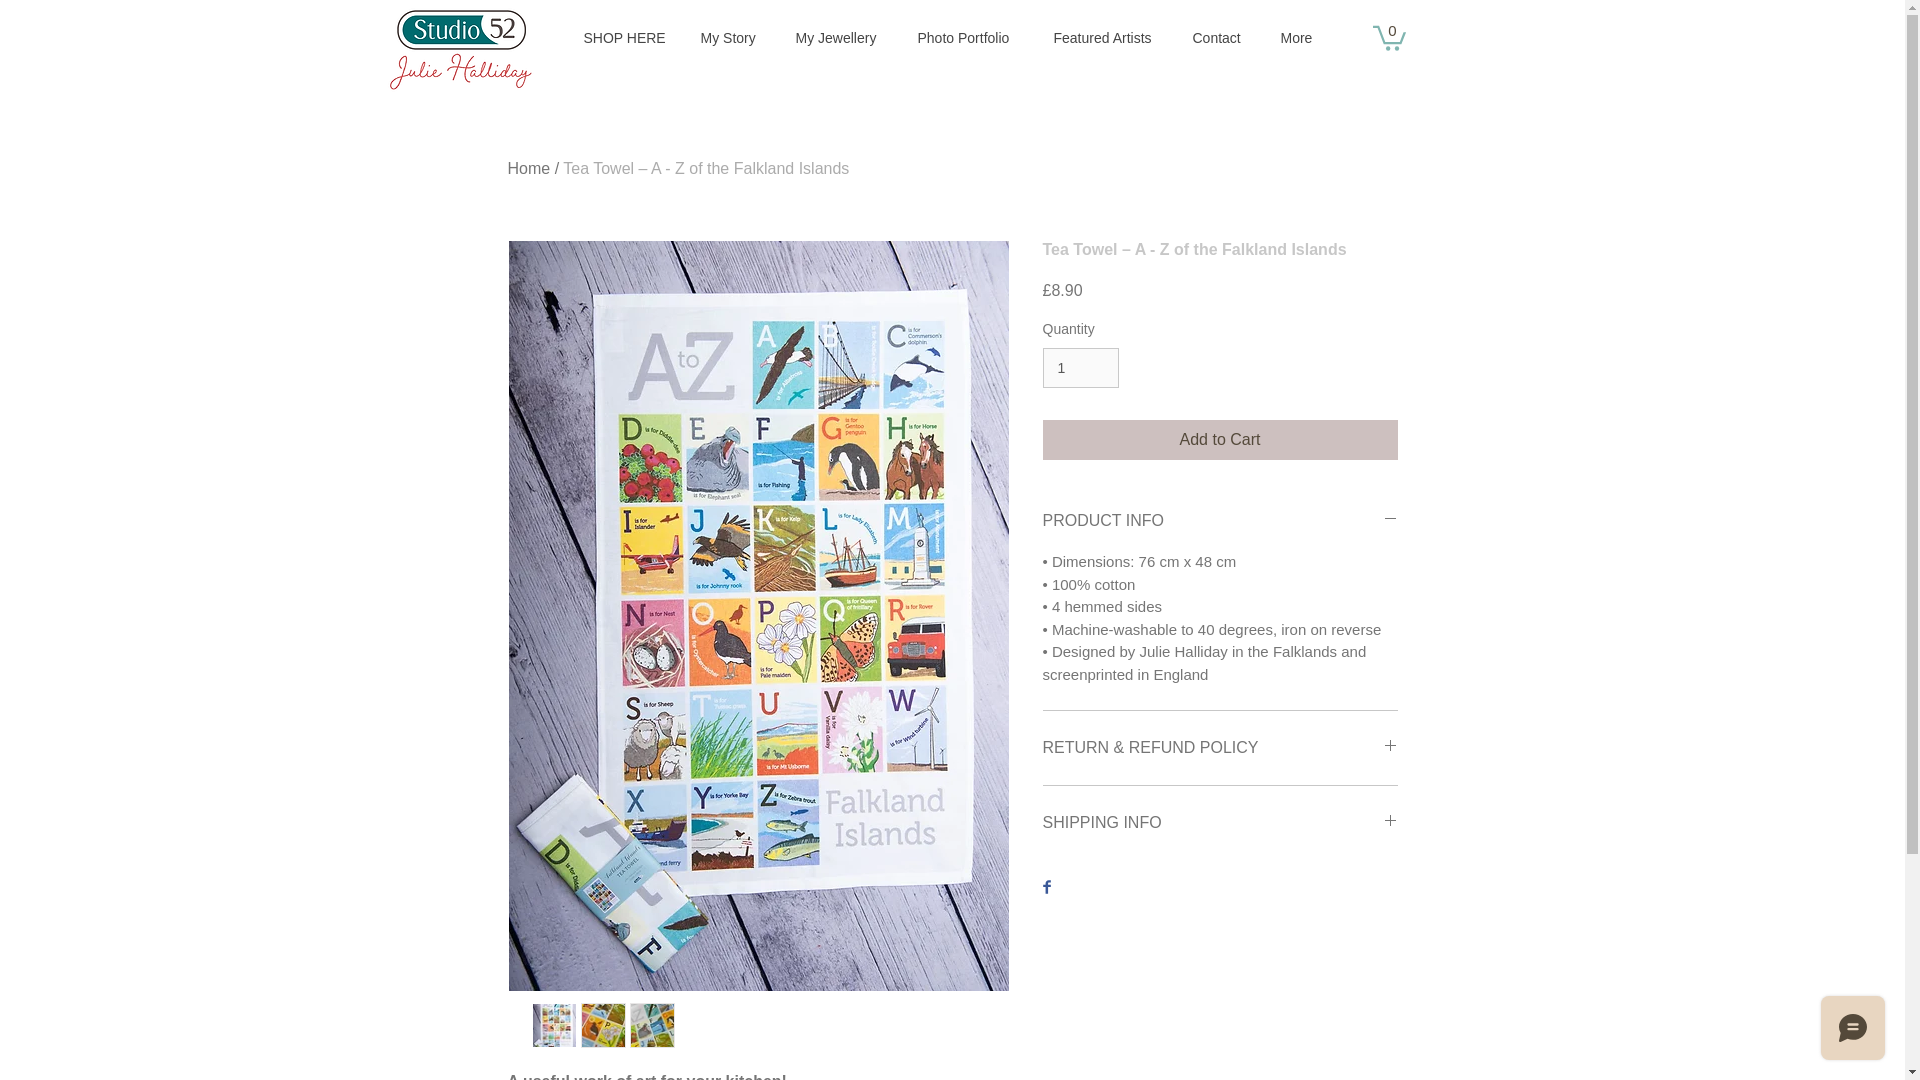 The height and width of the screenshot is (1080, 1920). I want to click on SHOP HERE, so click(626, 38).